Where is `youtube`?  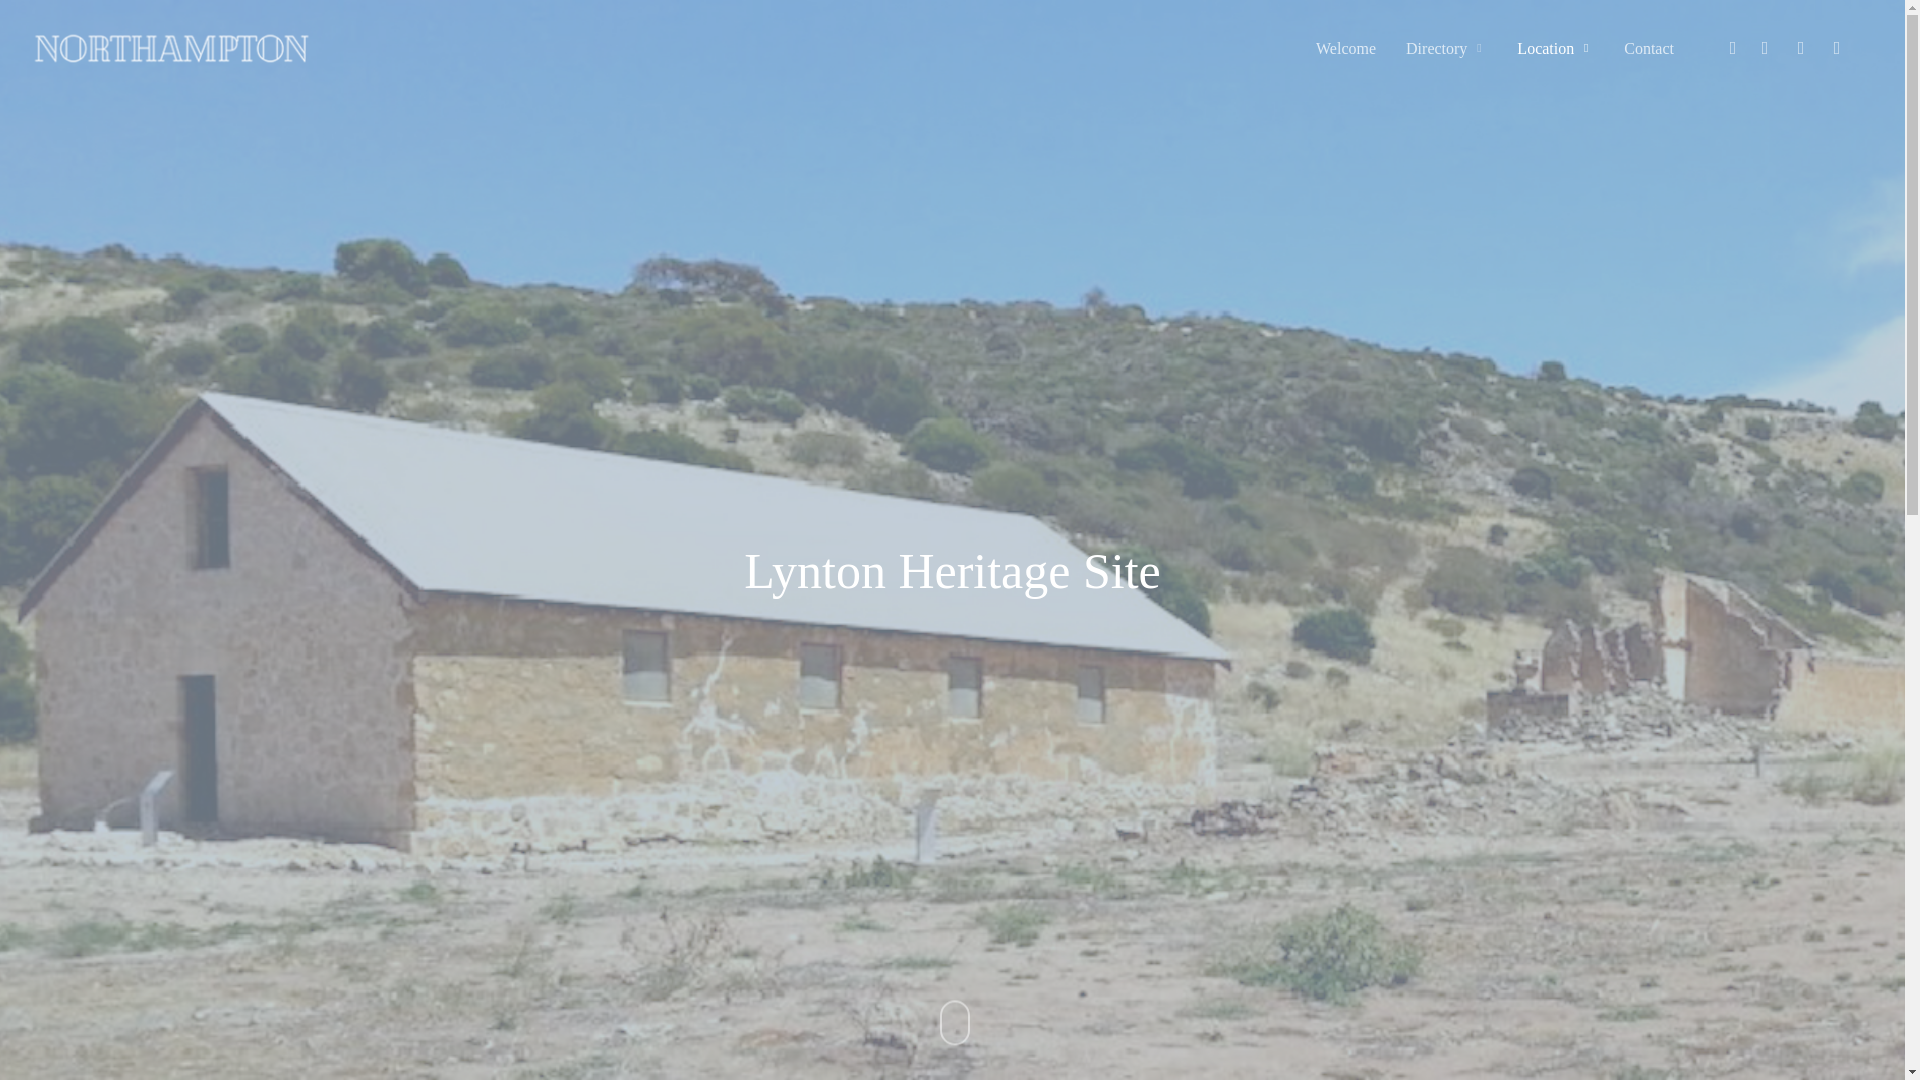
youtube is located at coordinates (1765, 48).